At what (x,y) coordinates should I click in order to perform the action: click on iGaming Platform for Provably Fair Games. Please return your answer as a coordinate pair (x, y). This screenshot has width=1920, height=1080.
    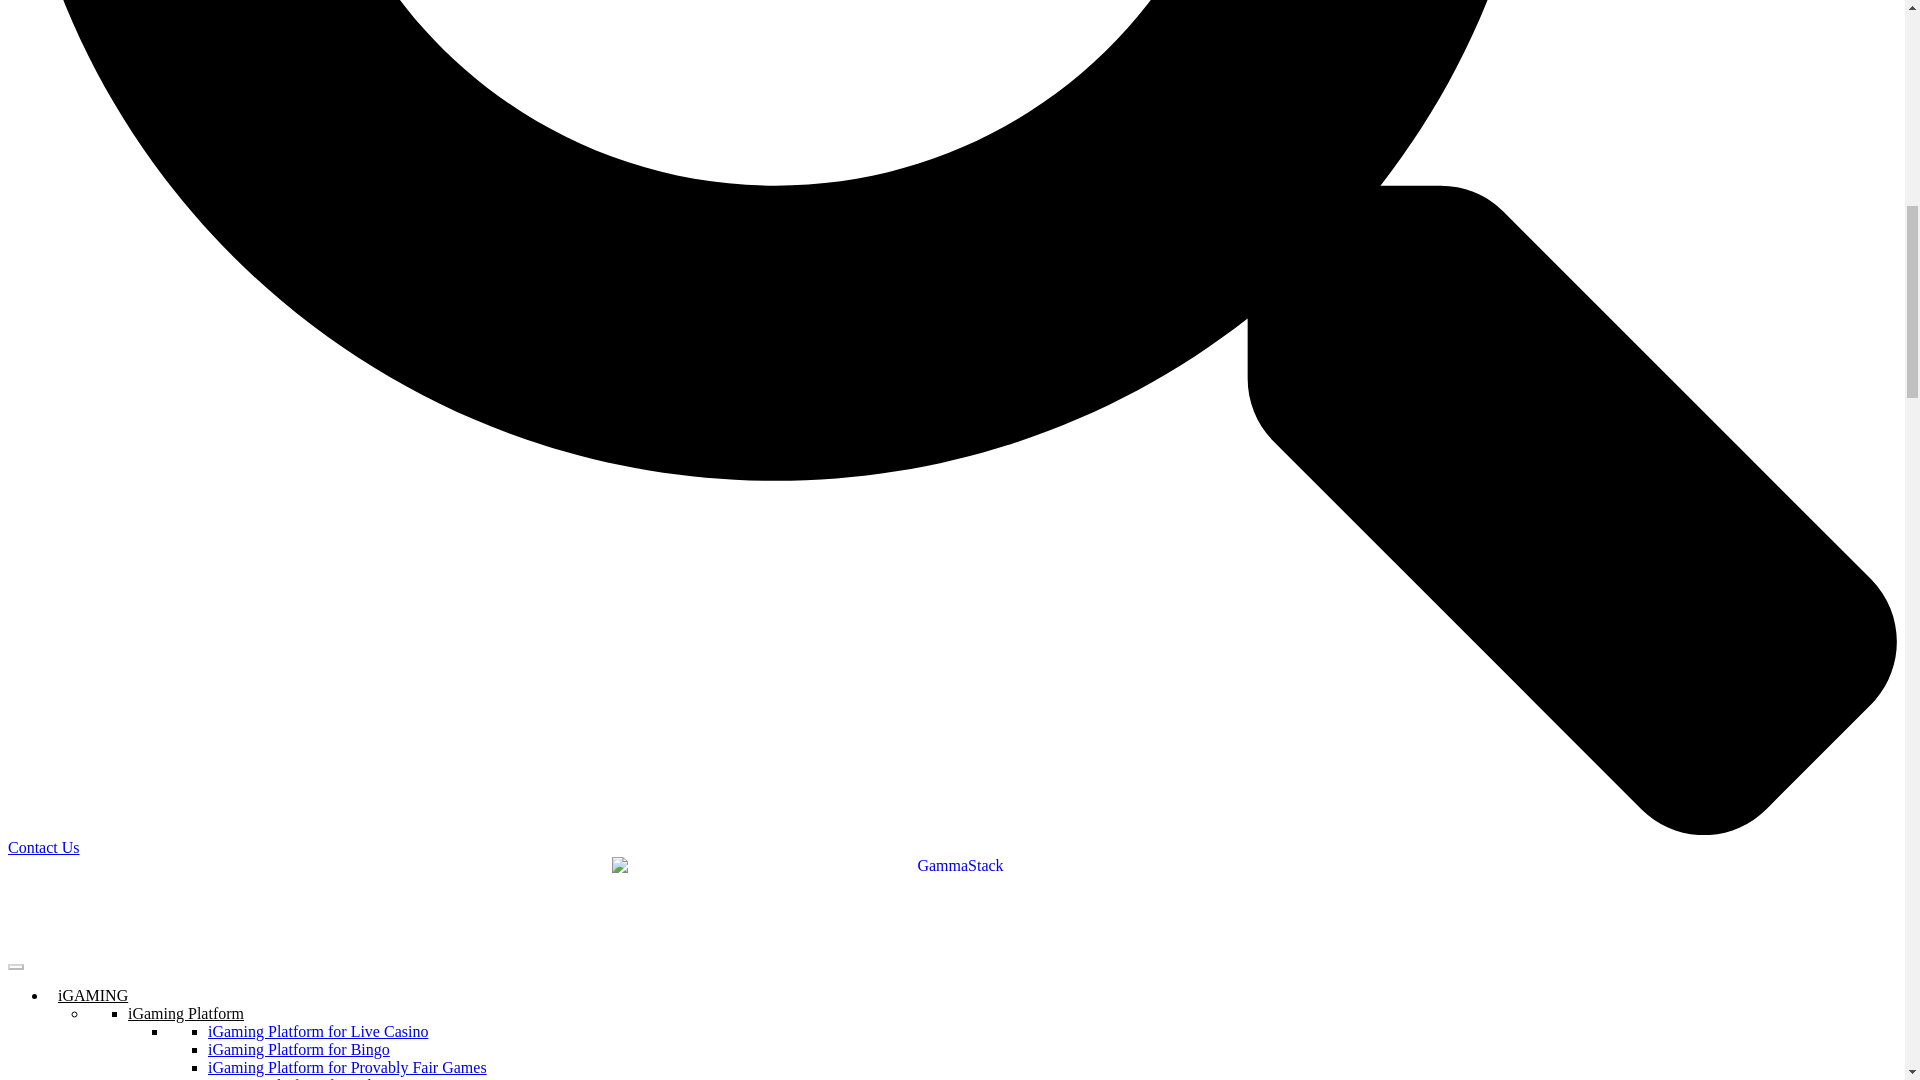
    Looking at the image, I should click on (347, 1067).